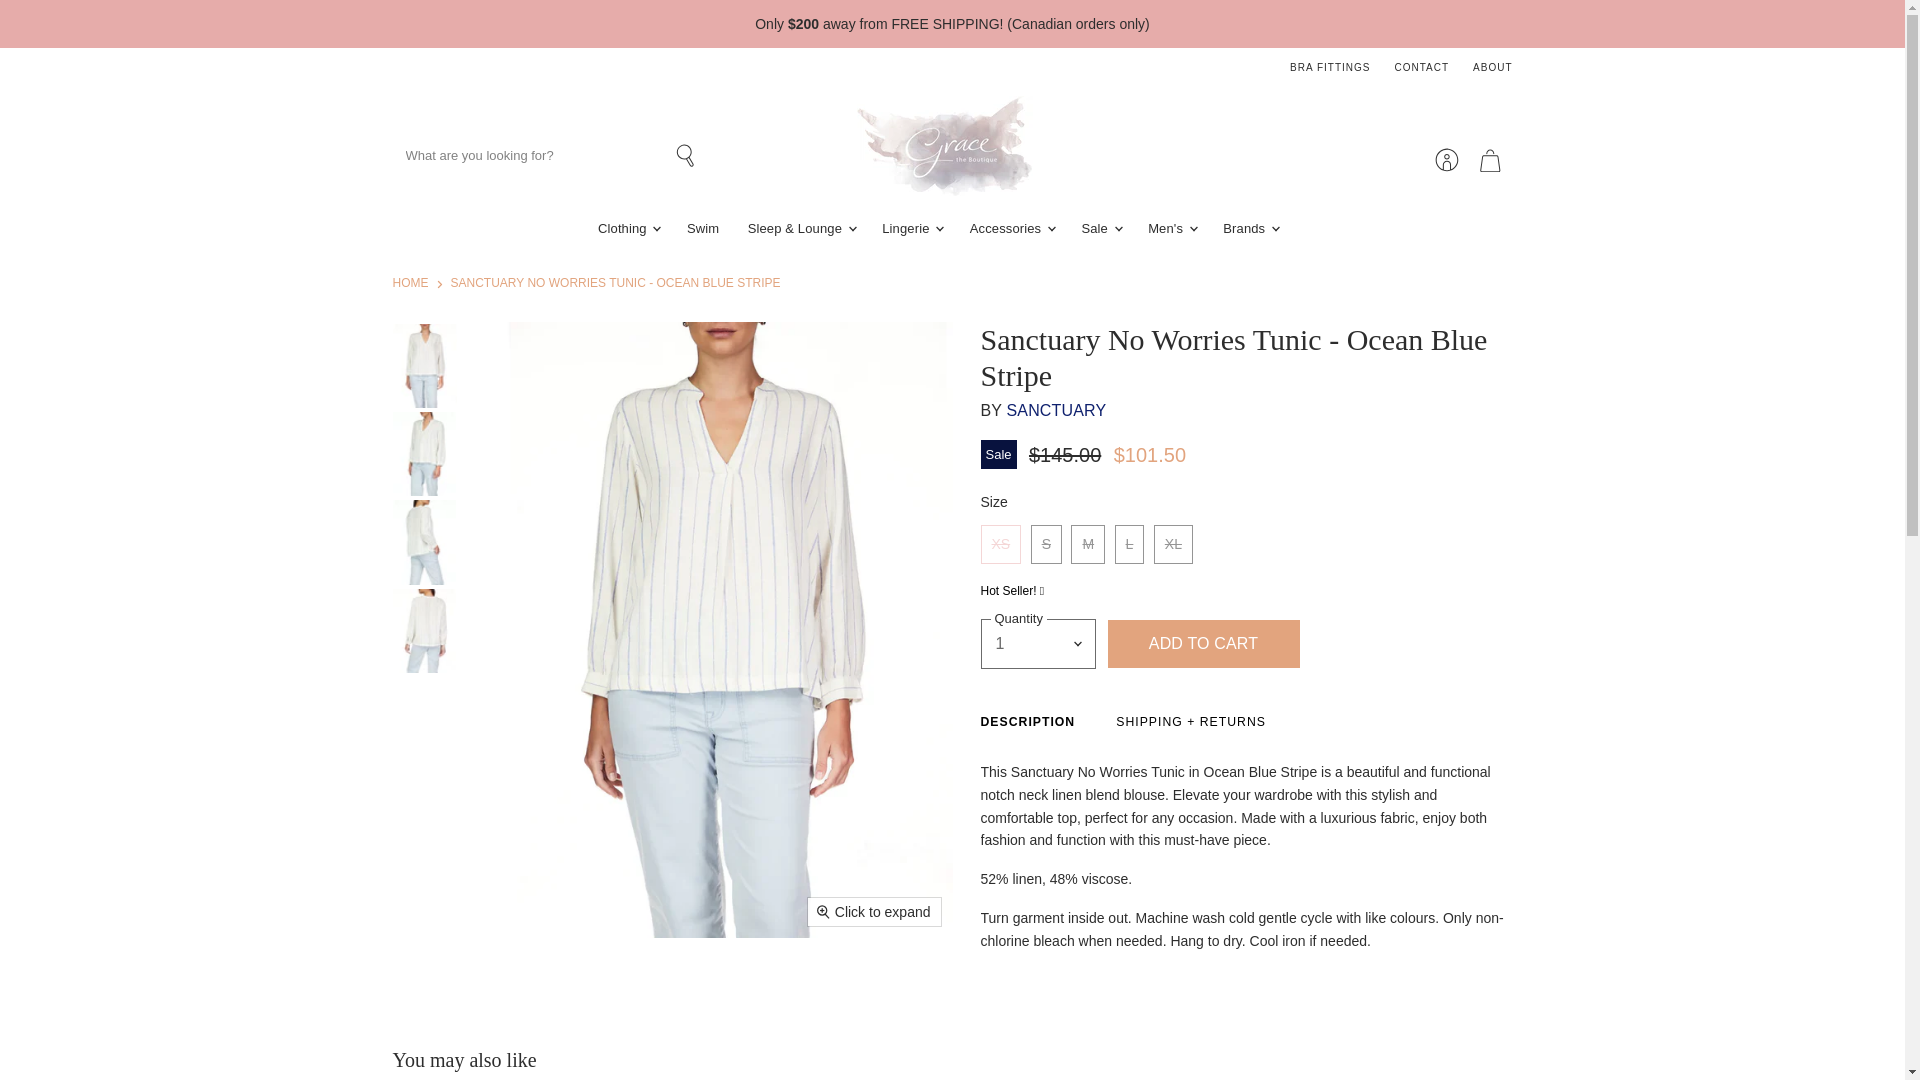 The image size is (1920, 1080). What do you see at coordinates (1492, 68) in the screenshot?
I see `ABOUT` at bounding box center [1492, 68].